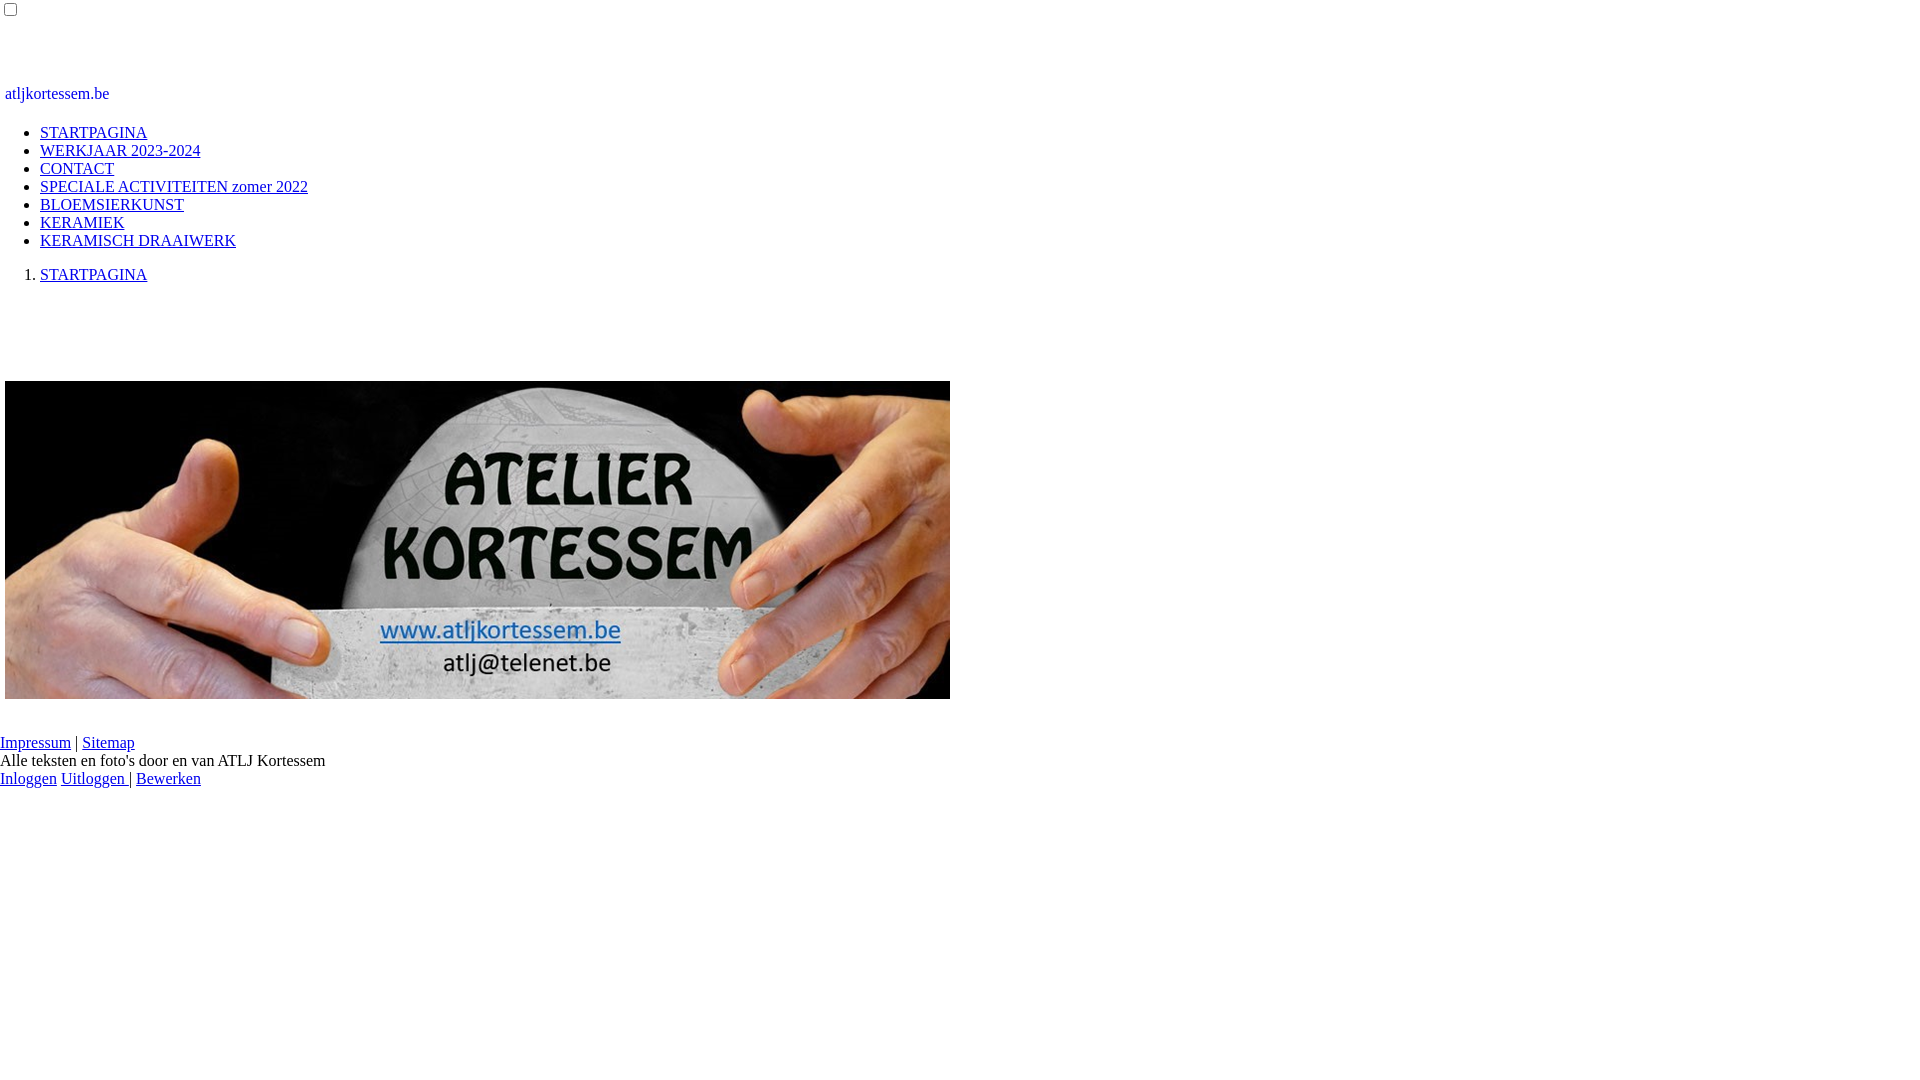  What do you see at coordinates (77, 168) in the screenshot?
I see `CONTACT` at bounding box center [77, 168].